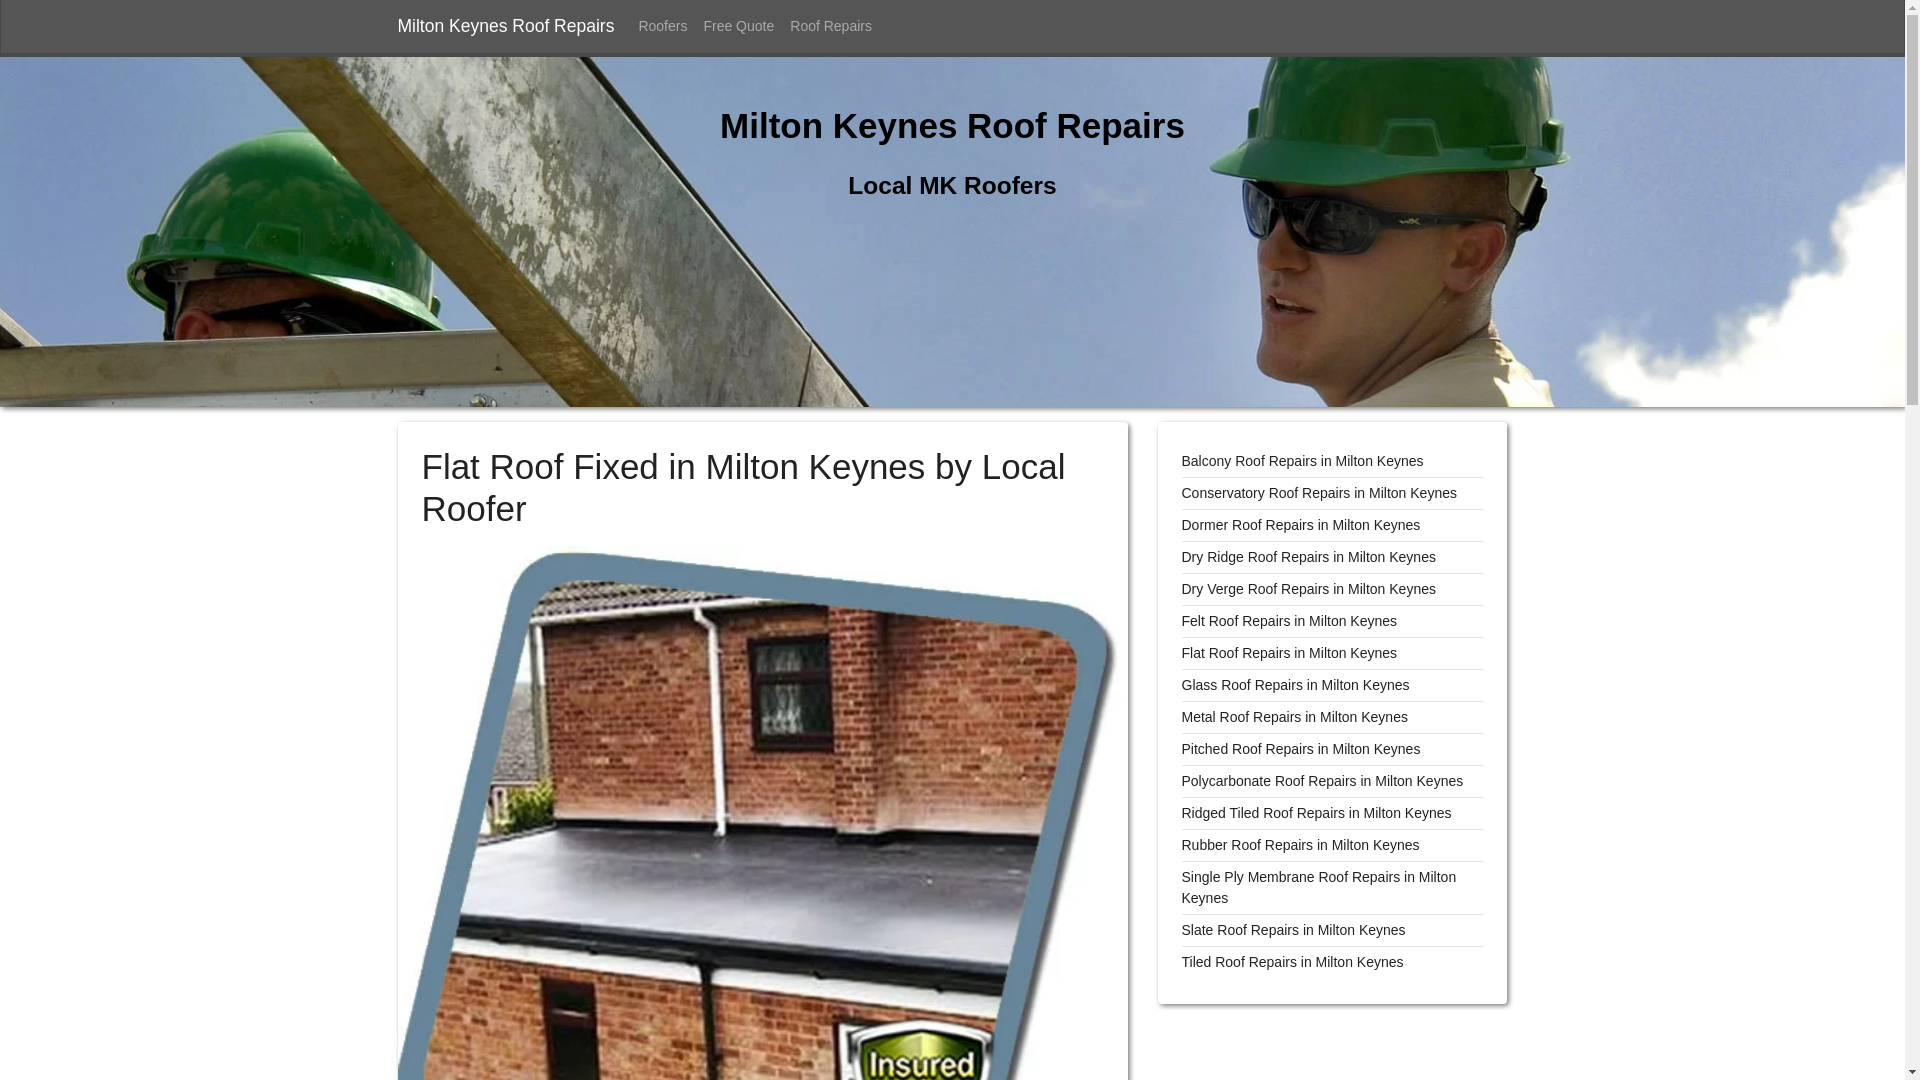  I want to click on Dormer Roof Repairs in Milton Keynes, so click(1301, 525).